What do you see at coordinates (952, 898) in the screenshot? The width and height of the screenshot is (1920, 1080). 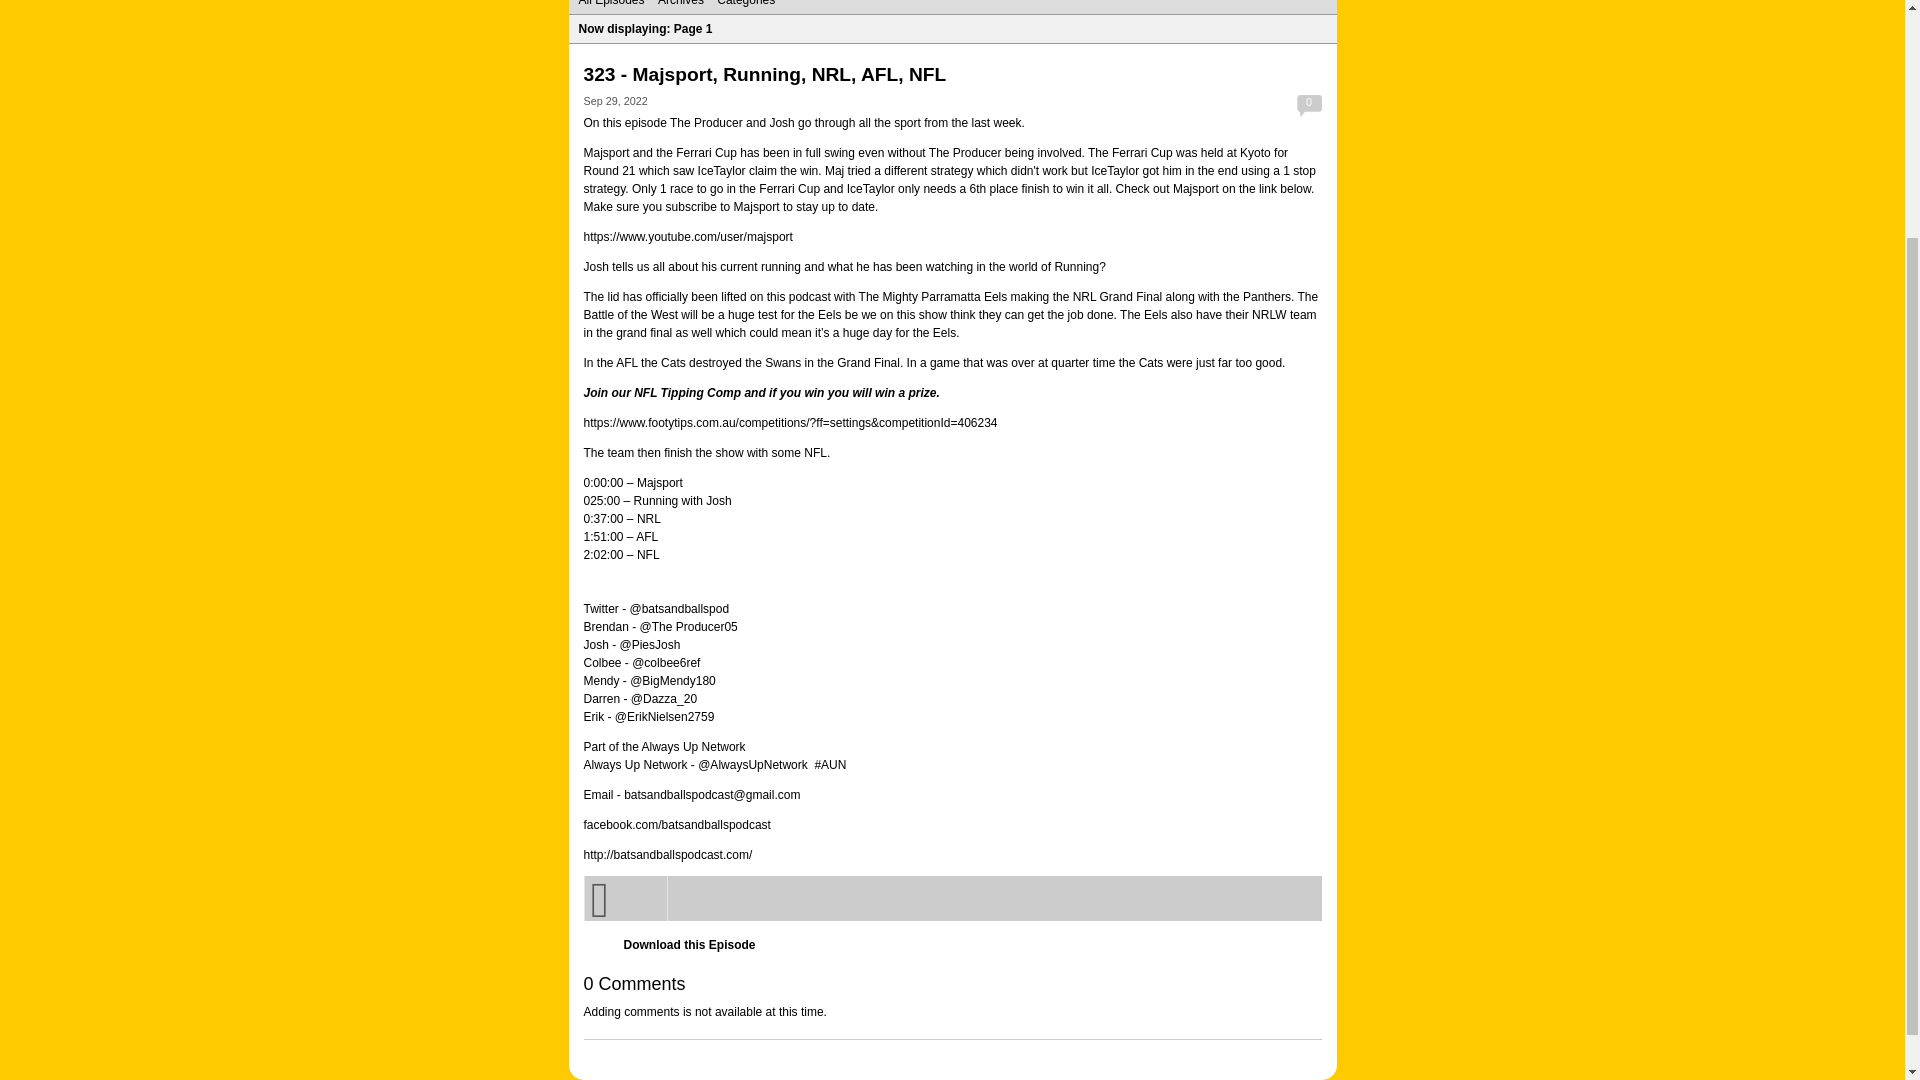 I see `Libsyn Player` at bounding box center [952, 898].